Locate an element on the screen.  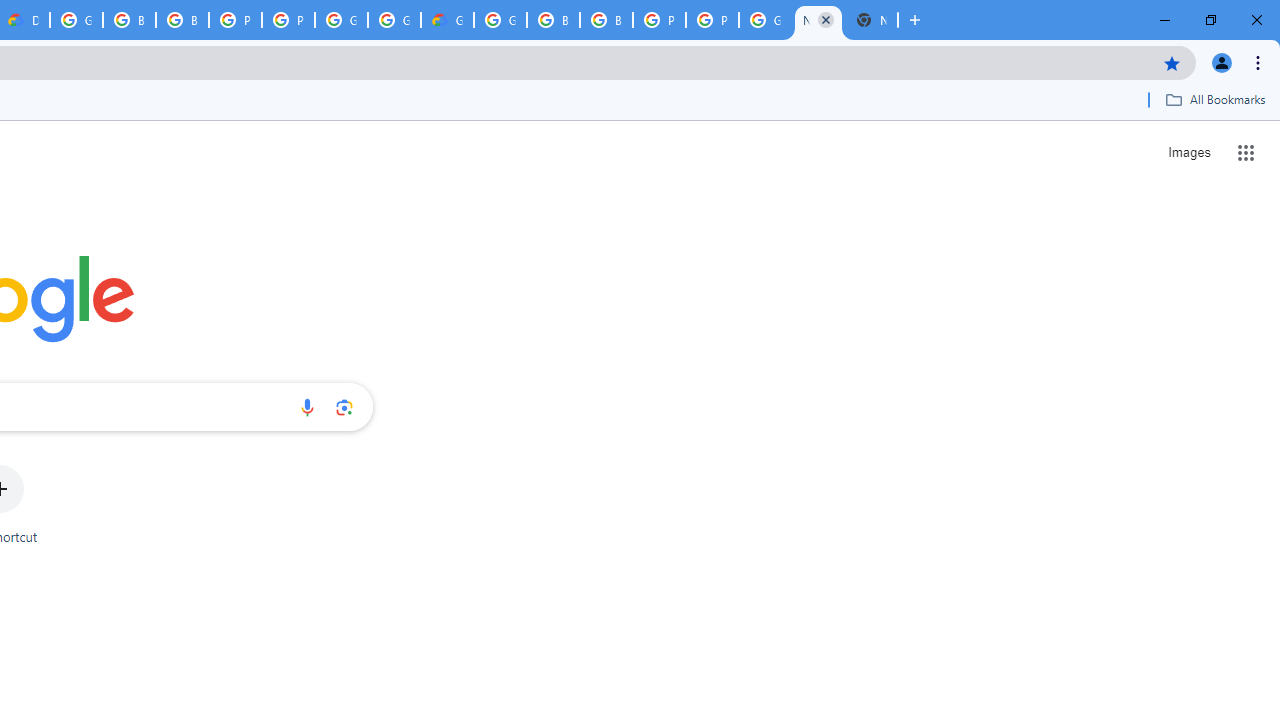
Search by image is located at coordinates (344, 407).